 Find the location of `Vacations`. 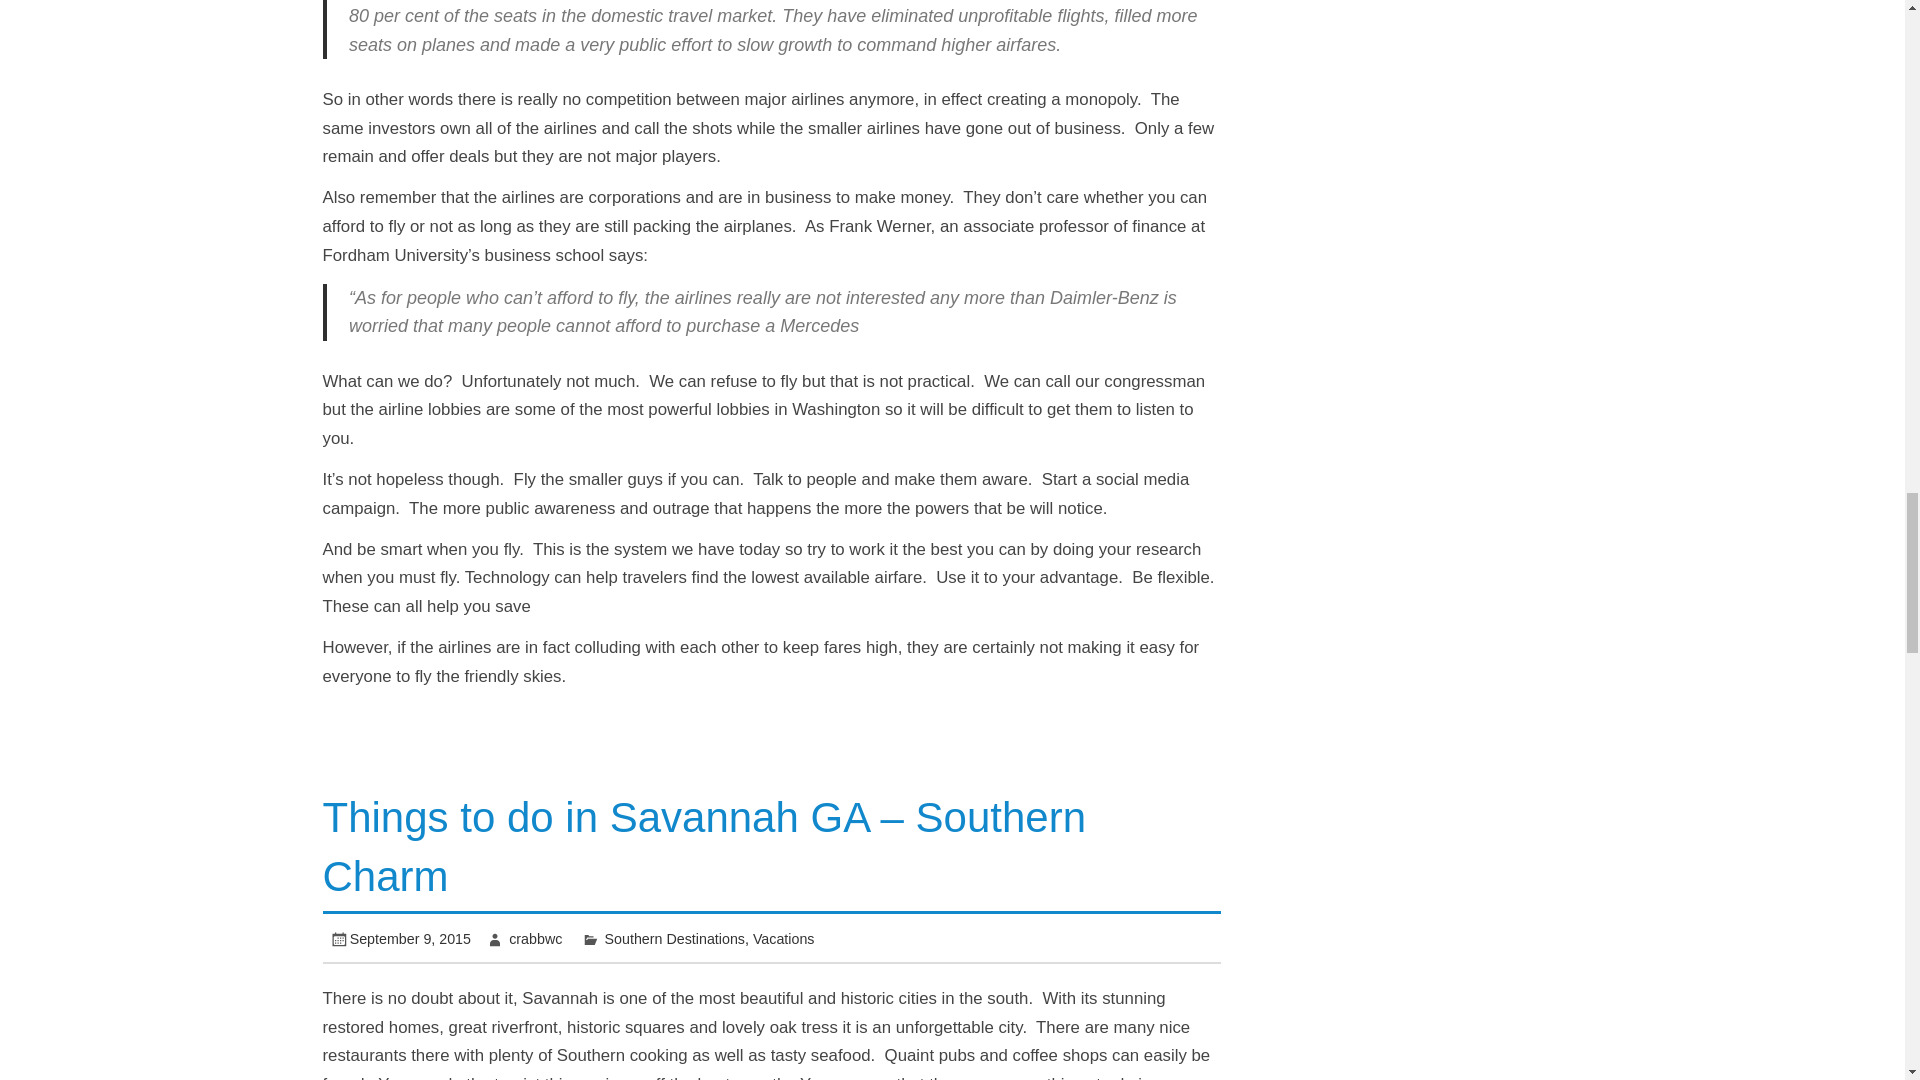

Vacations is located at coordinates (783, 938).